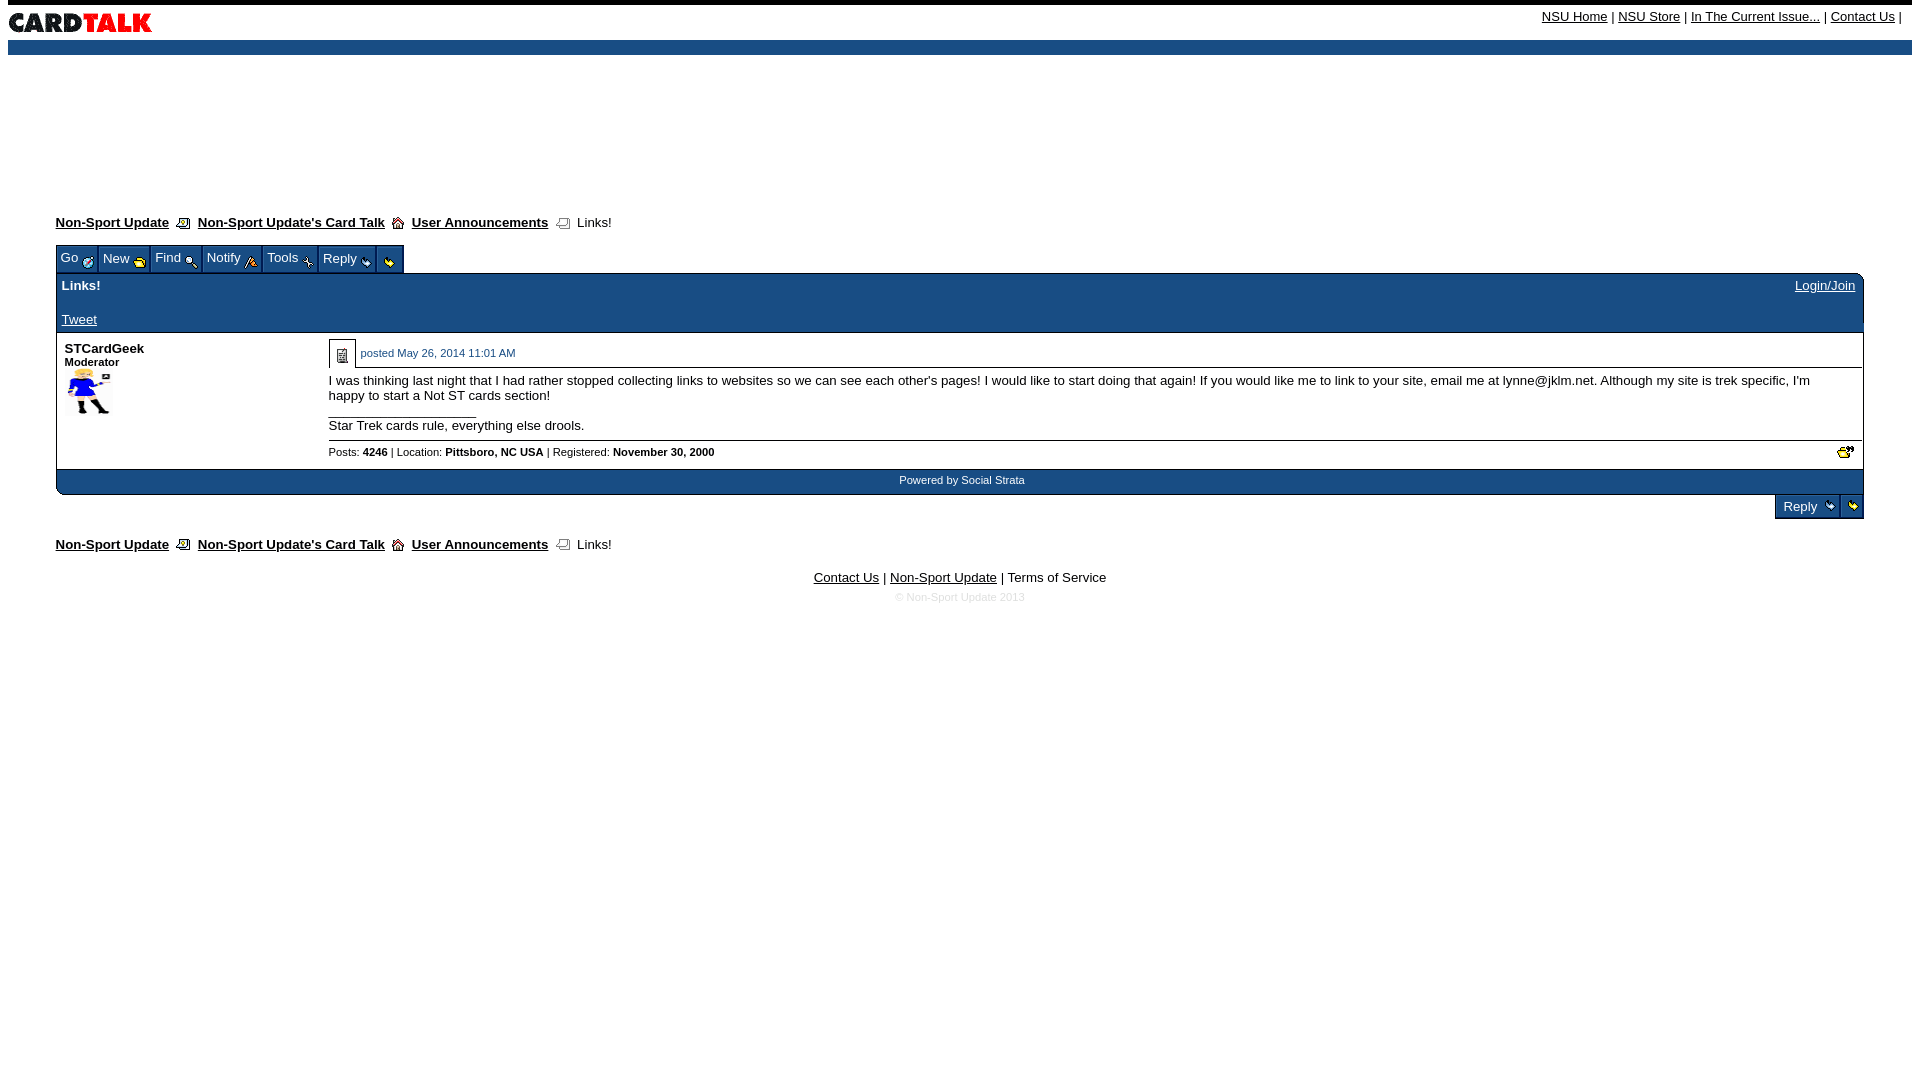 This screenshot has width=1920, height=1080. I want to click on NSU Store, so click(1649, 16).